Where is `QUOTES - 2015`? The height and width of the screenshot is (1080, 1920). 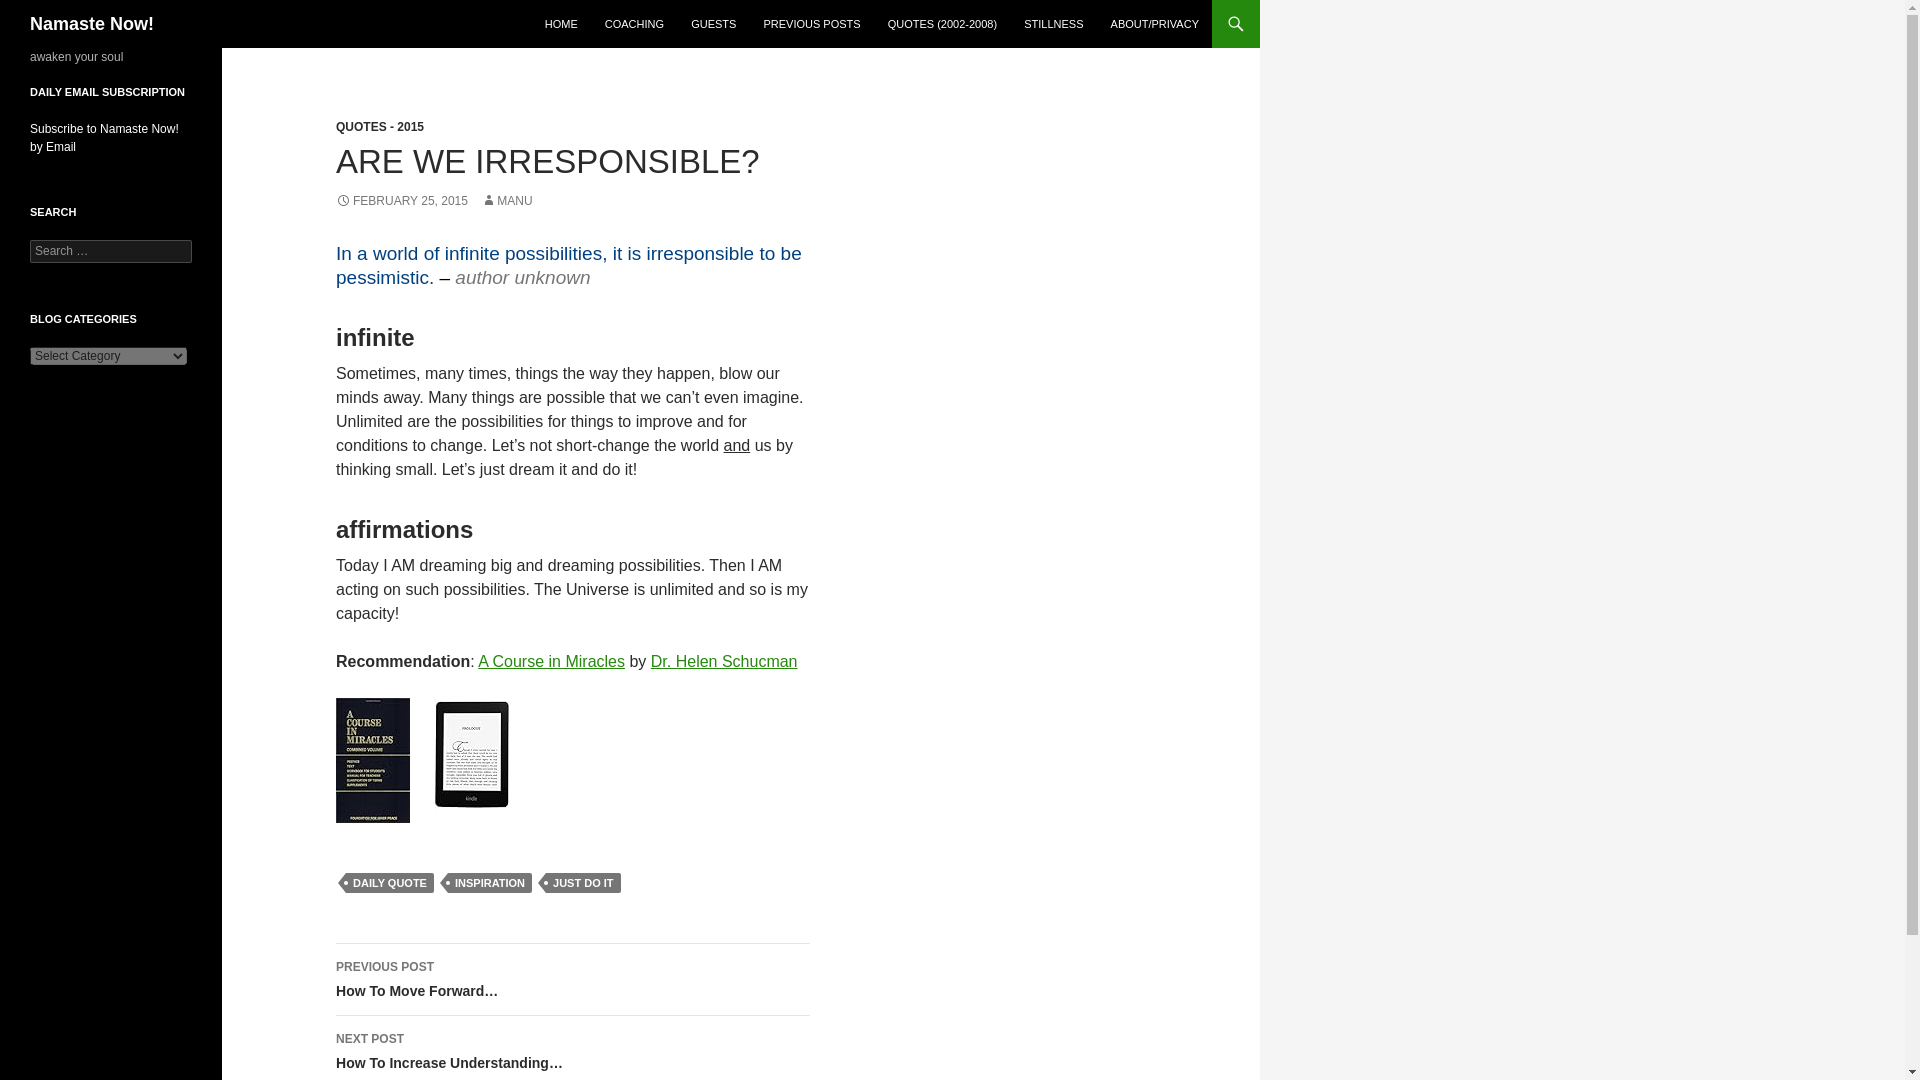
QUOTES - 2015 is located at coordinates (380, 126).